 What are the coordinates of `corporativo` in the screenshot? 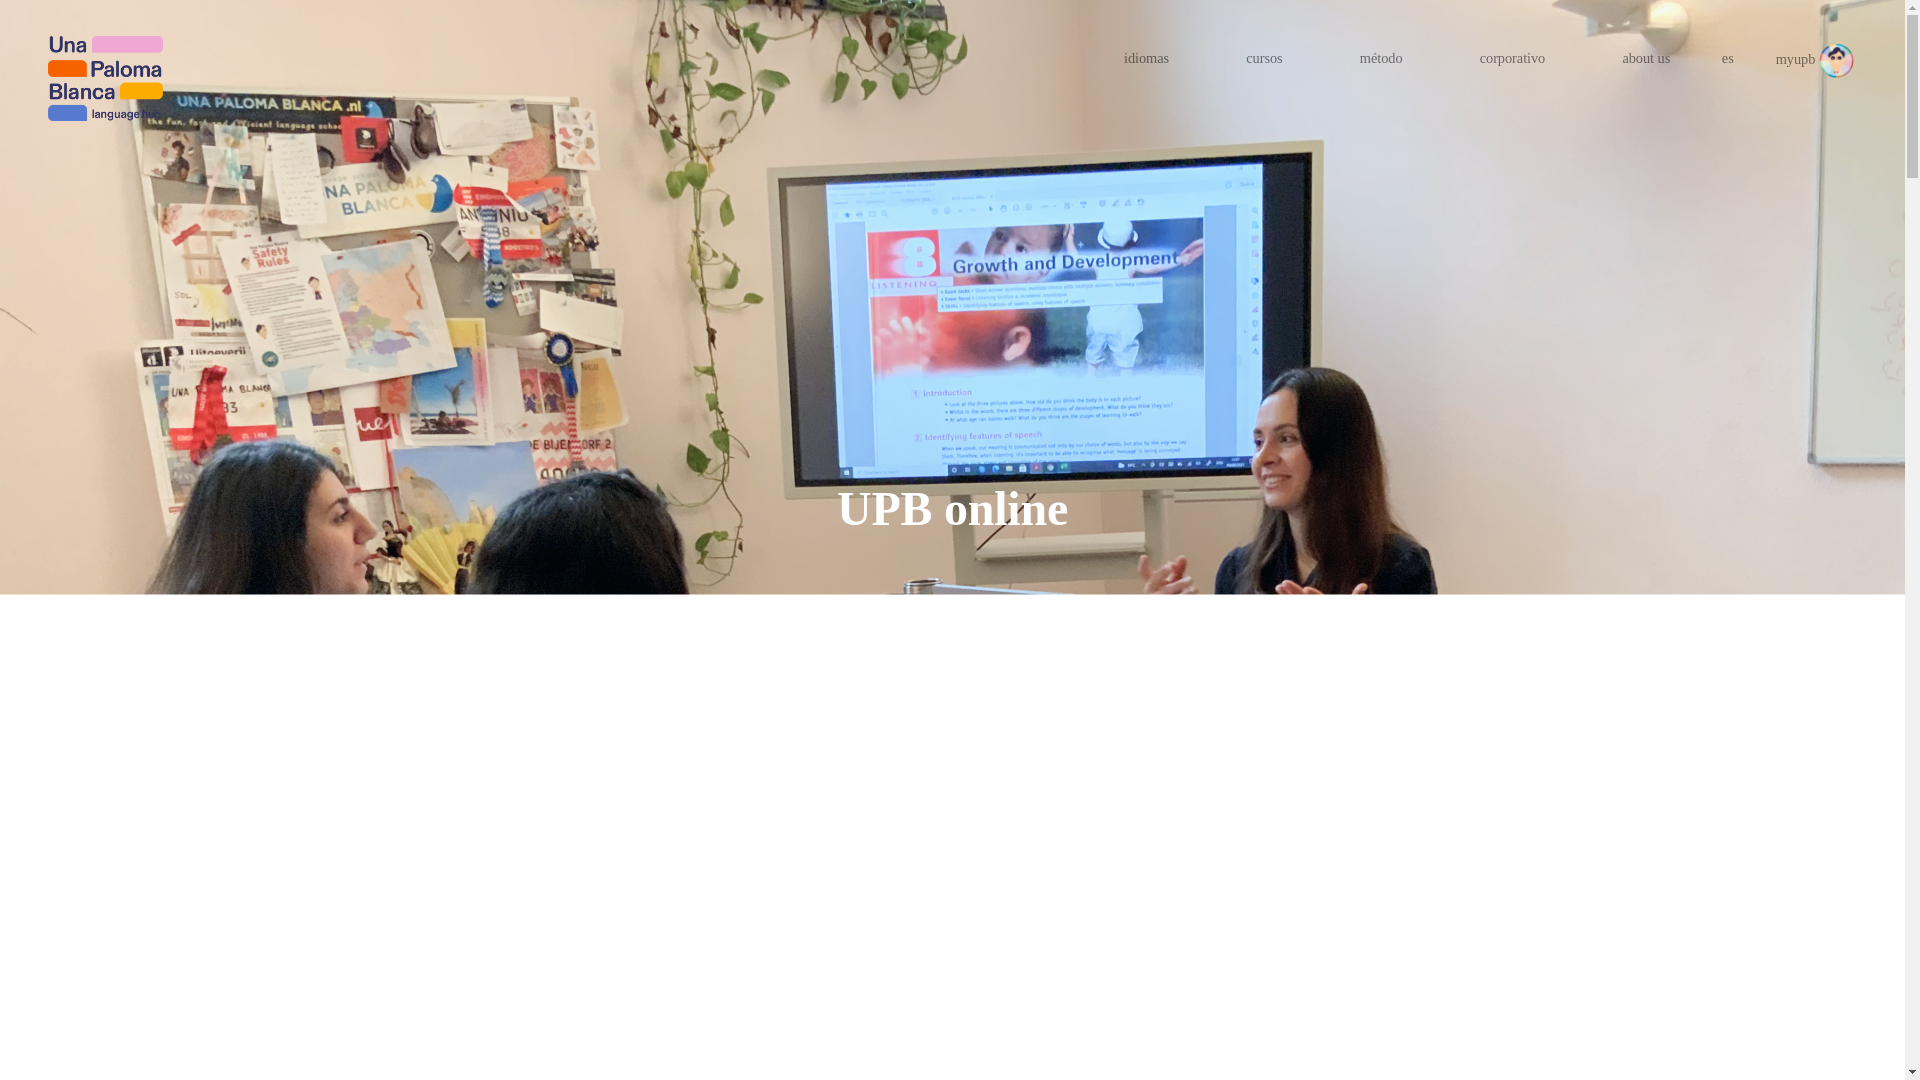 It's located at (1512, 58).